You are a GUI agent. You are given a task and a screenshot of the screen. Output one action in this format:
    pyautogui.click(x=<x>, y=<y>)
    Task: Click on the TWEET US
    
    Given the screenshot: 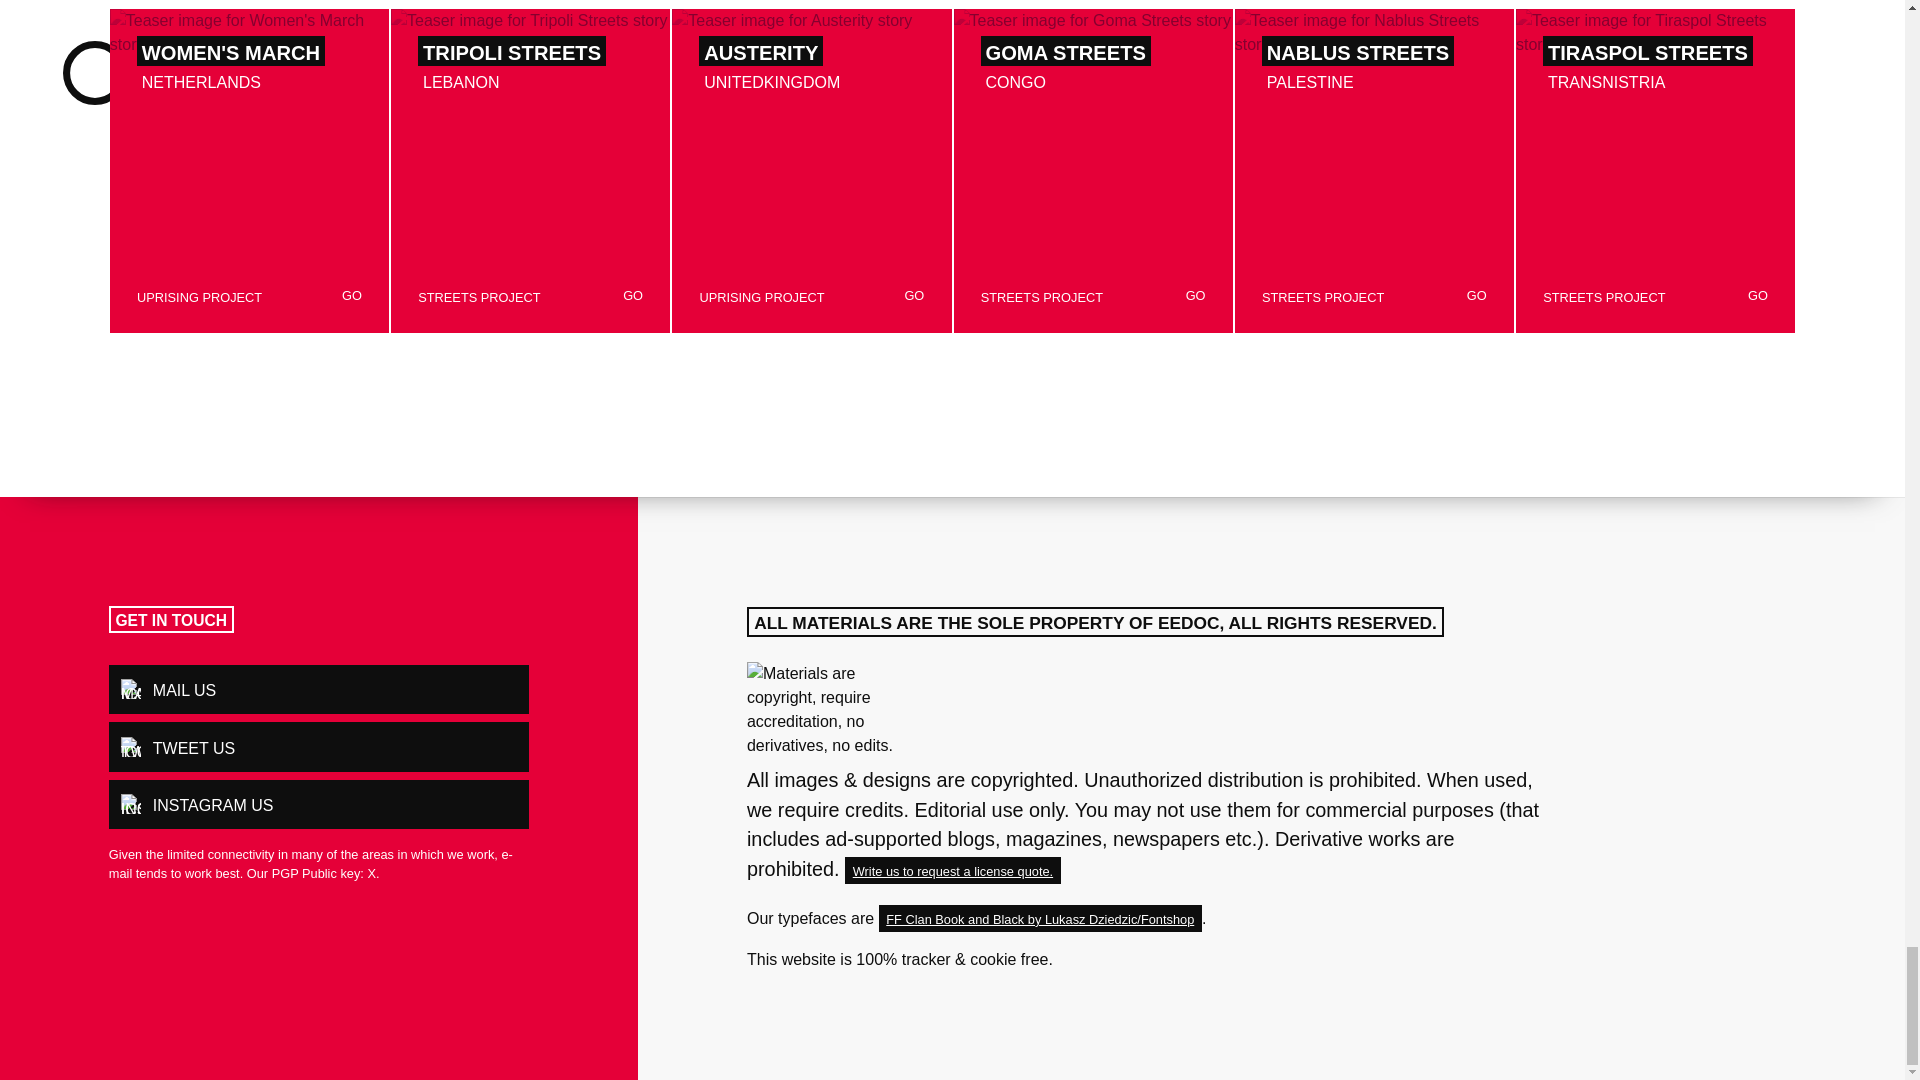 What is the action you would take?
    pyautogui.click(x=319, y=747)
    